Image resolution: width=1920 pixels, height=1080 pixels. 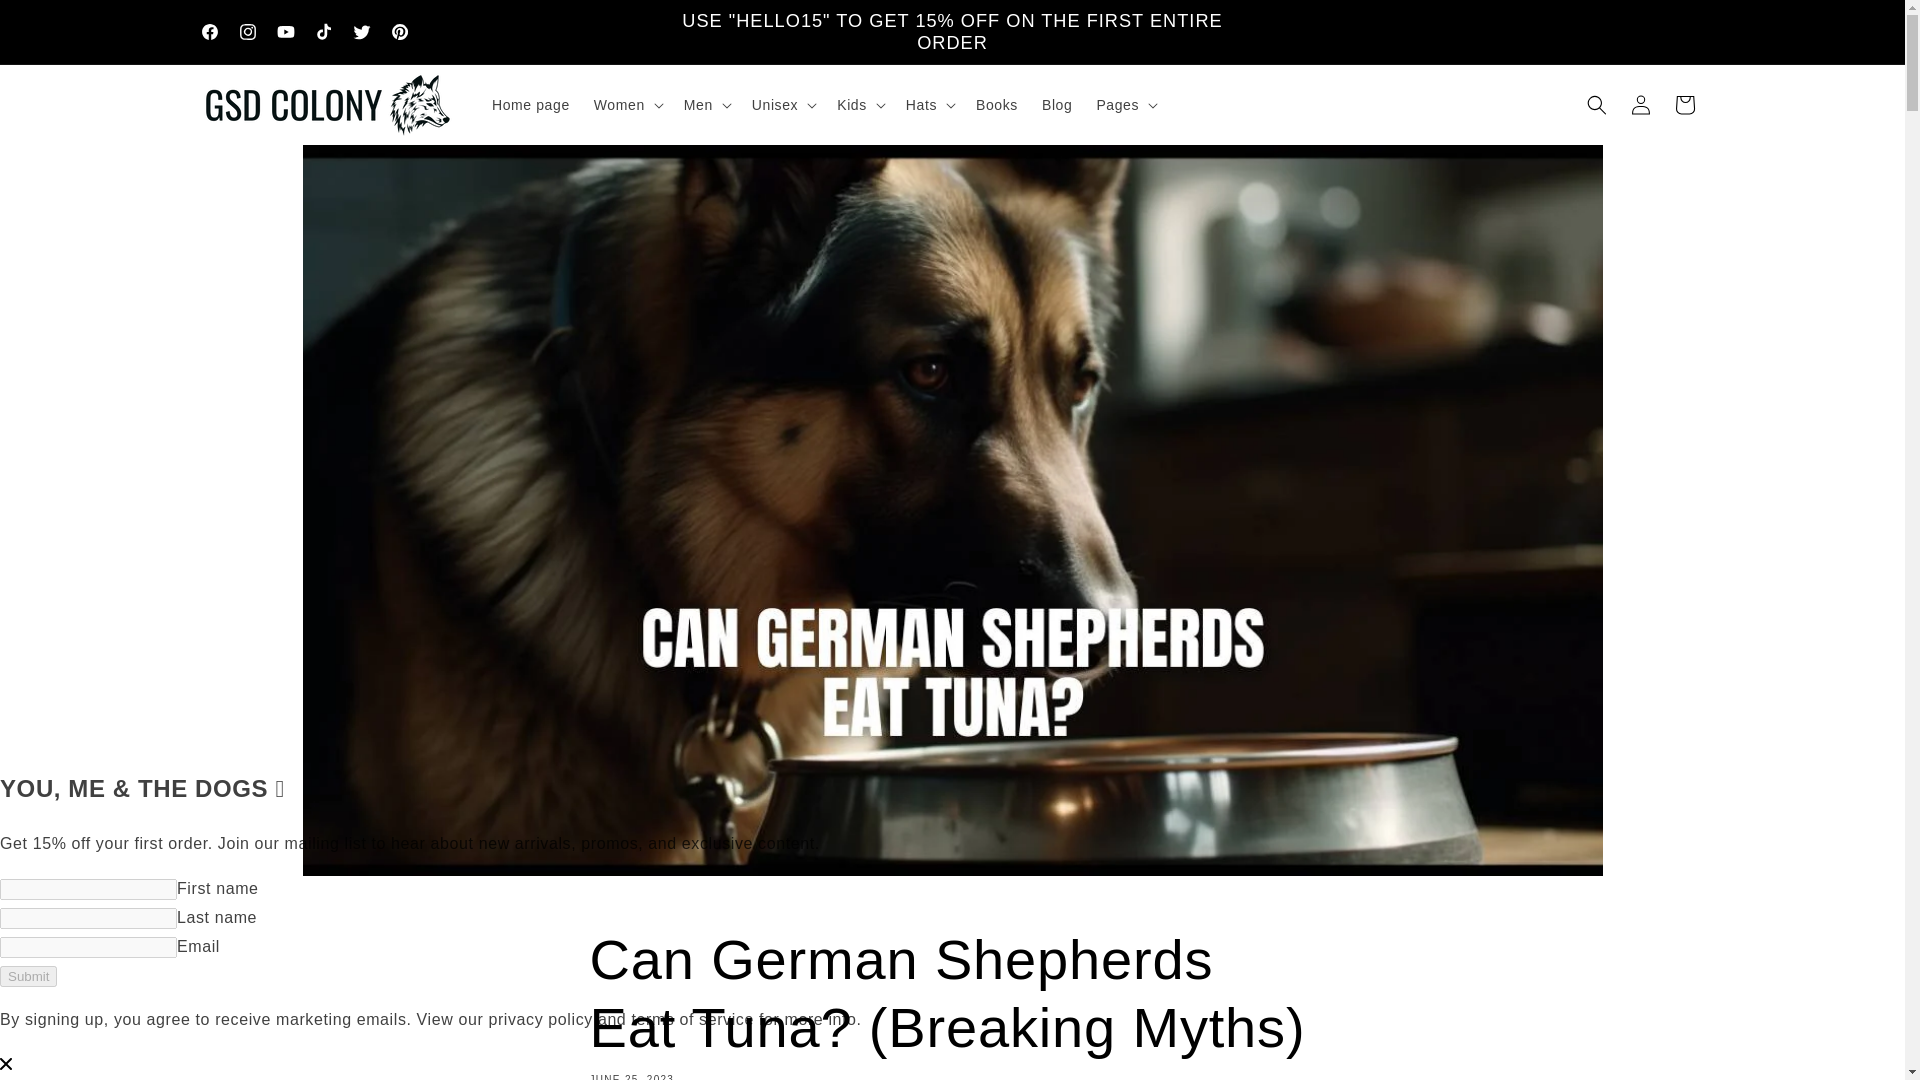 What do you see at coordinates (209, 31) in the screenshot?
I see `Facebook` at bounding box center [209, 31].